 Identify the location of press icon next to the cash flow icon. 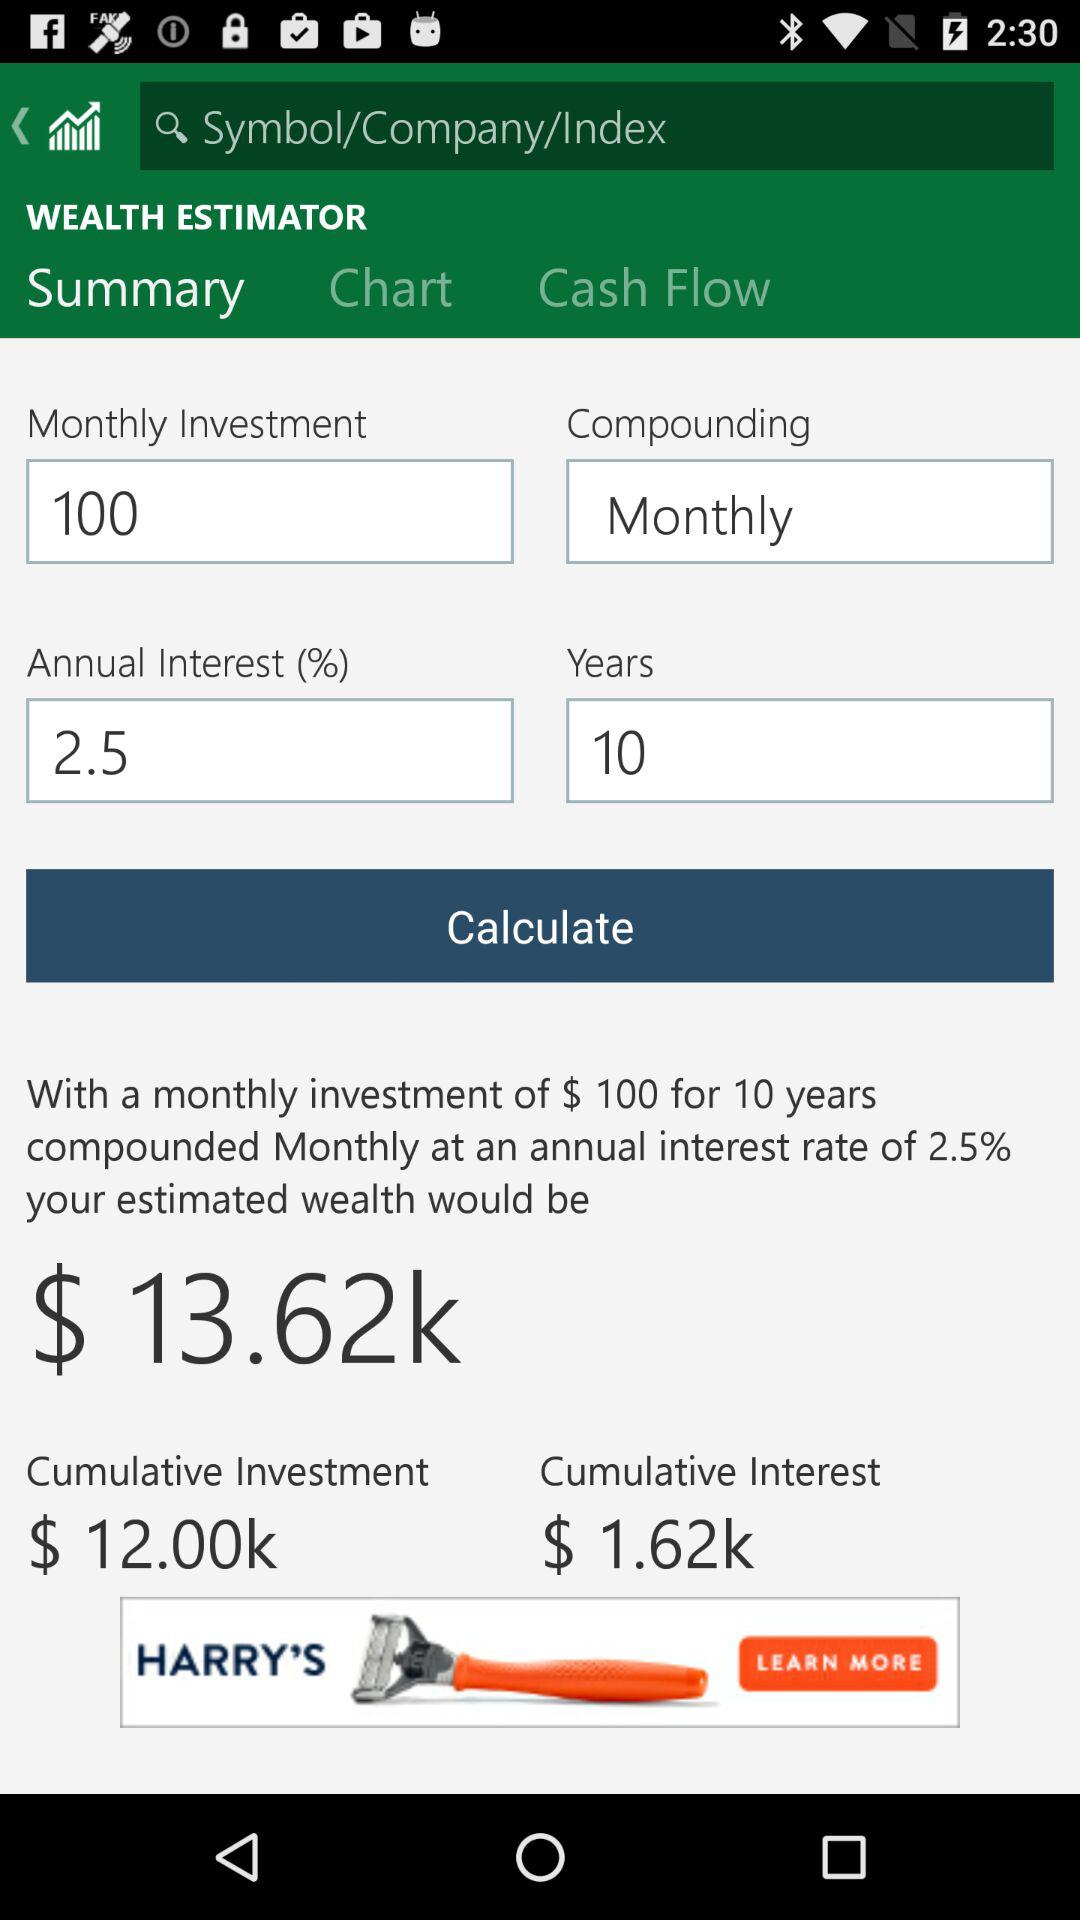
(406, 291).